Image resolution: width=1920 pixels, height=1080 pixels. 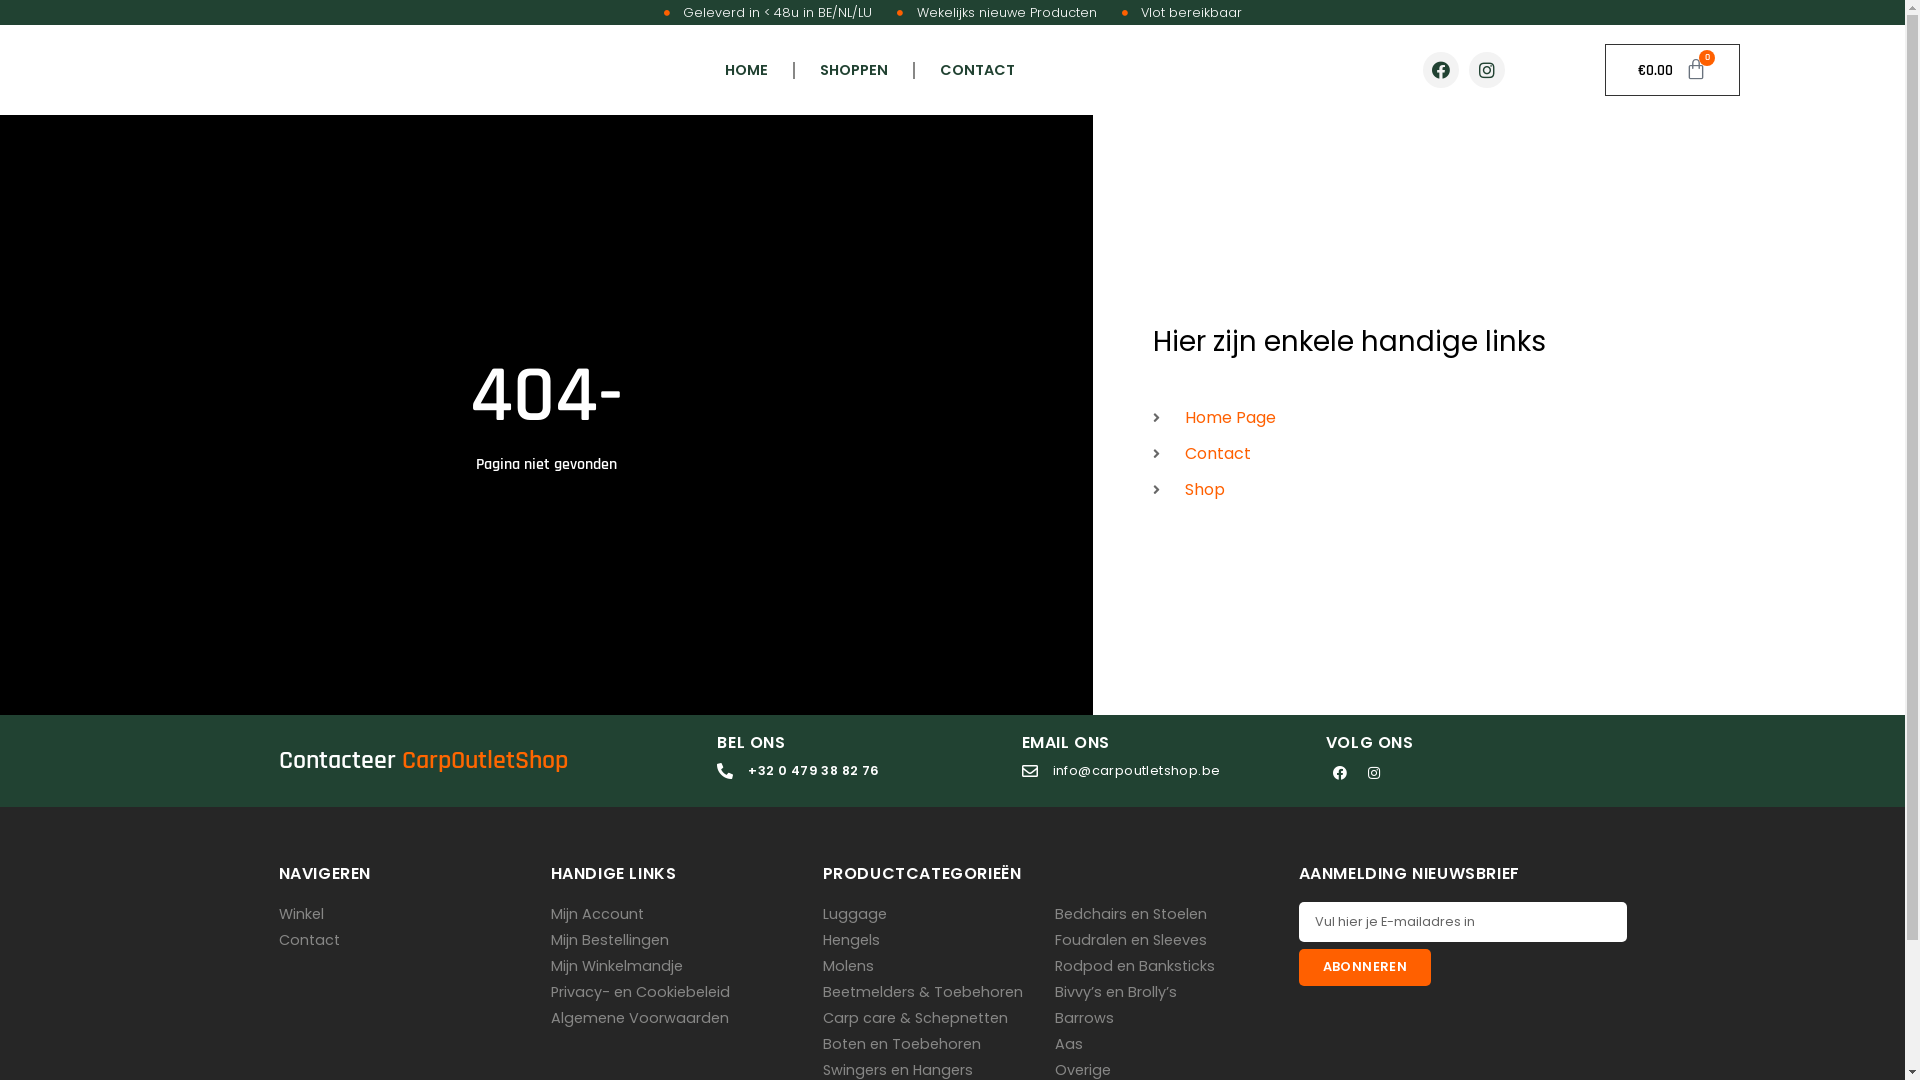 I want to click on Mijn Bestellingen, so click(x=609, y=940).